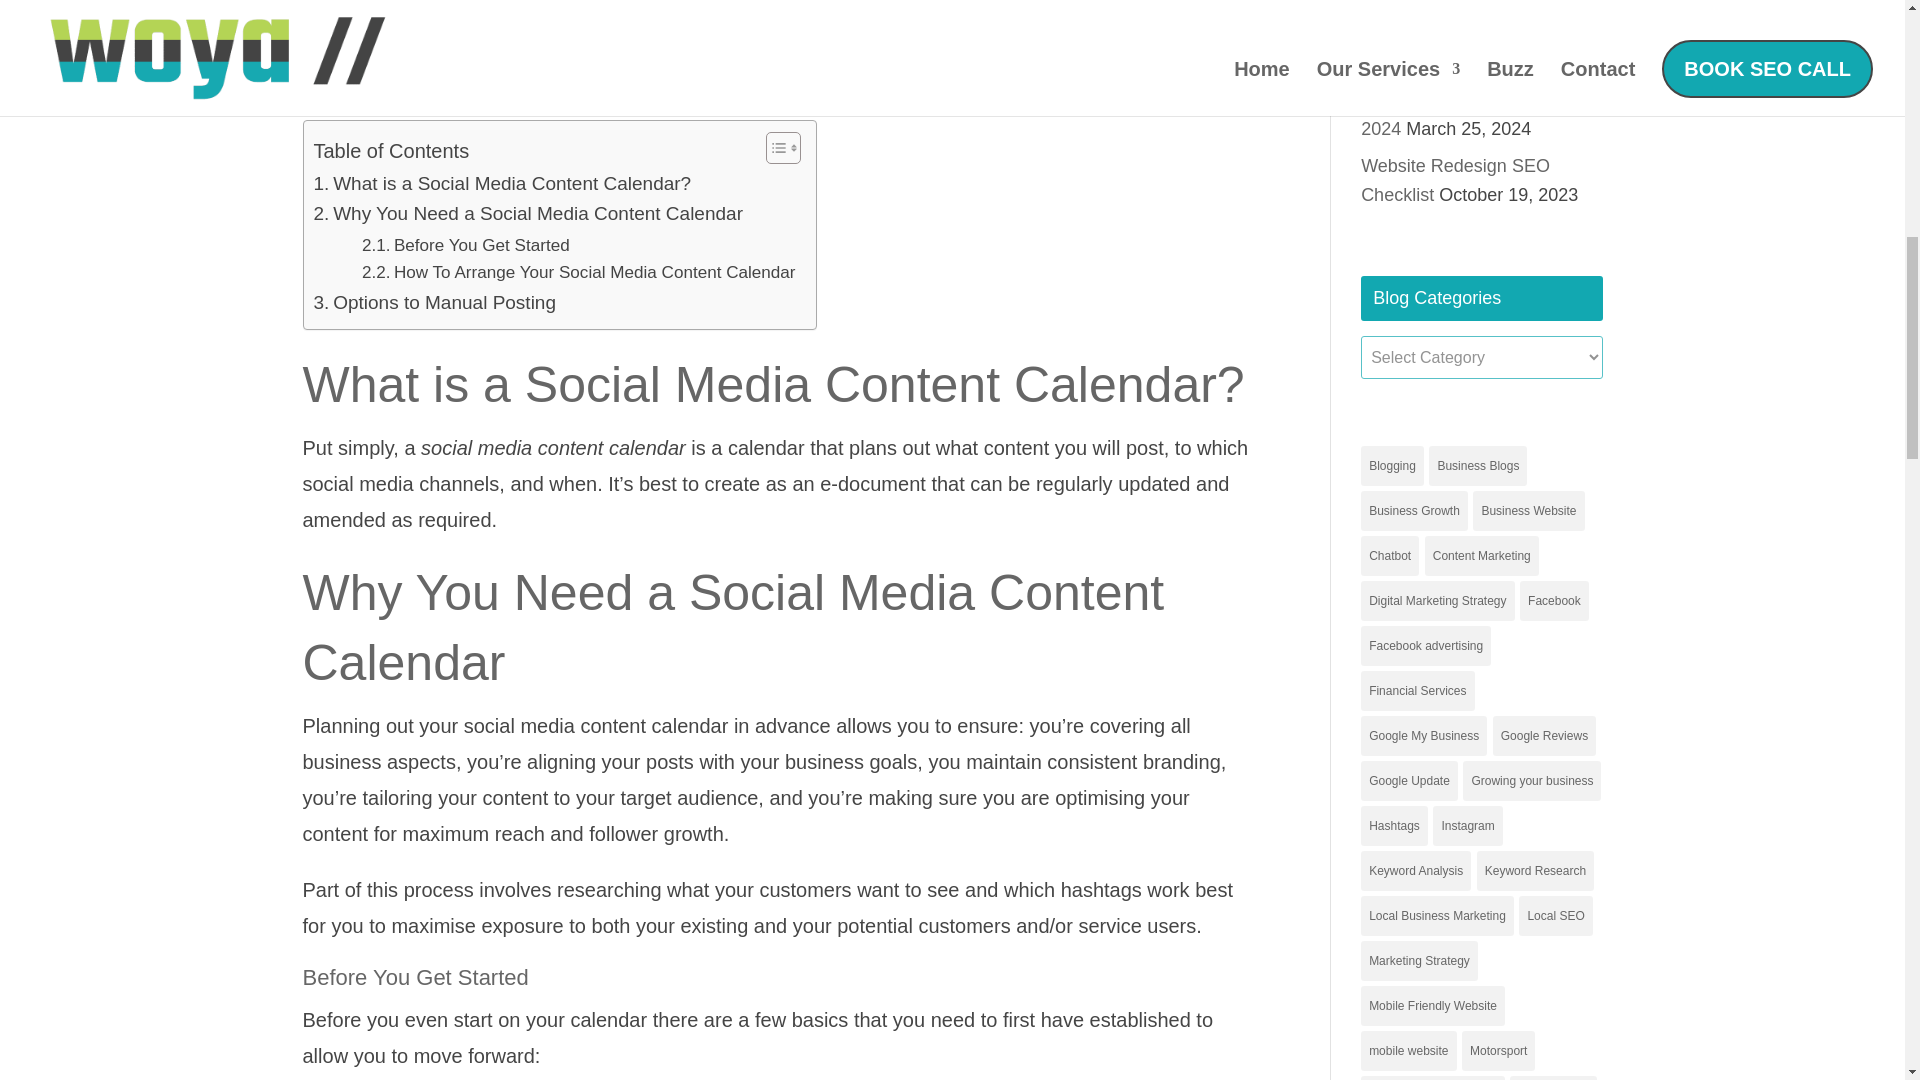 The width and height of the screenshot is (1920, 1080). What do you see at coordinates (528, 213) in the screenshot?
I see `Why You Need a Social Media Content Calendar` at bounding box center [528, 213].